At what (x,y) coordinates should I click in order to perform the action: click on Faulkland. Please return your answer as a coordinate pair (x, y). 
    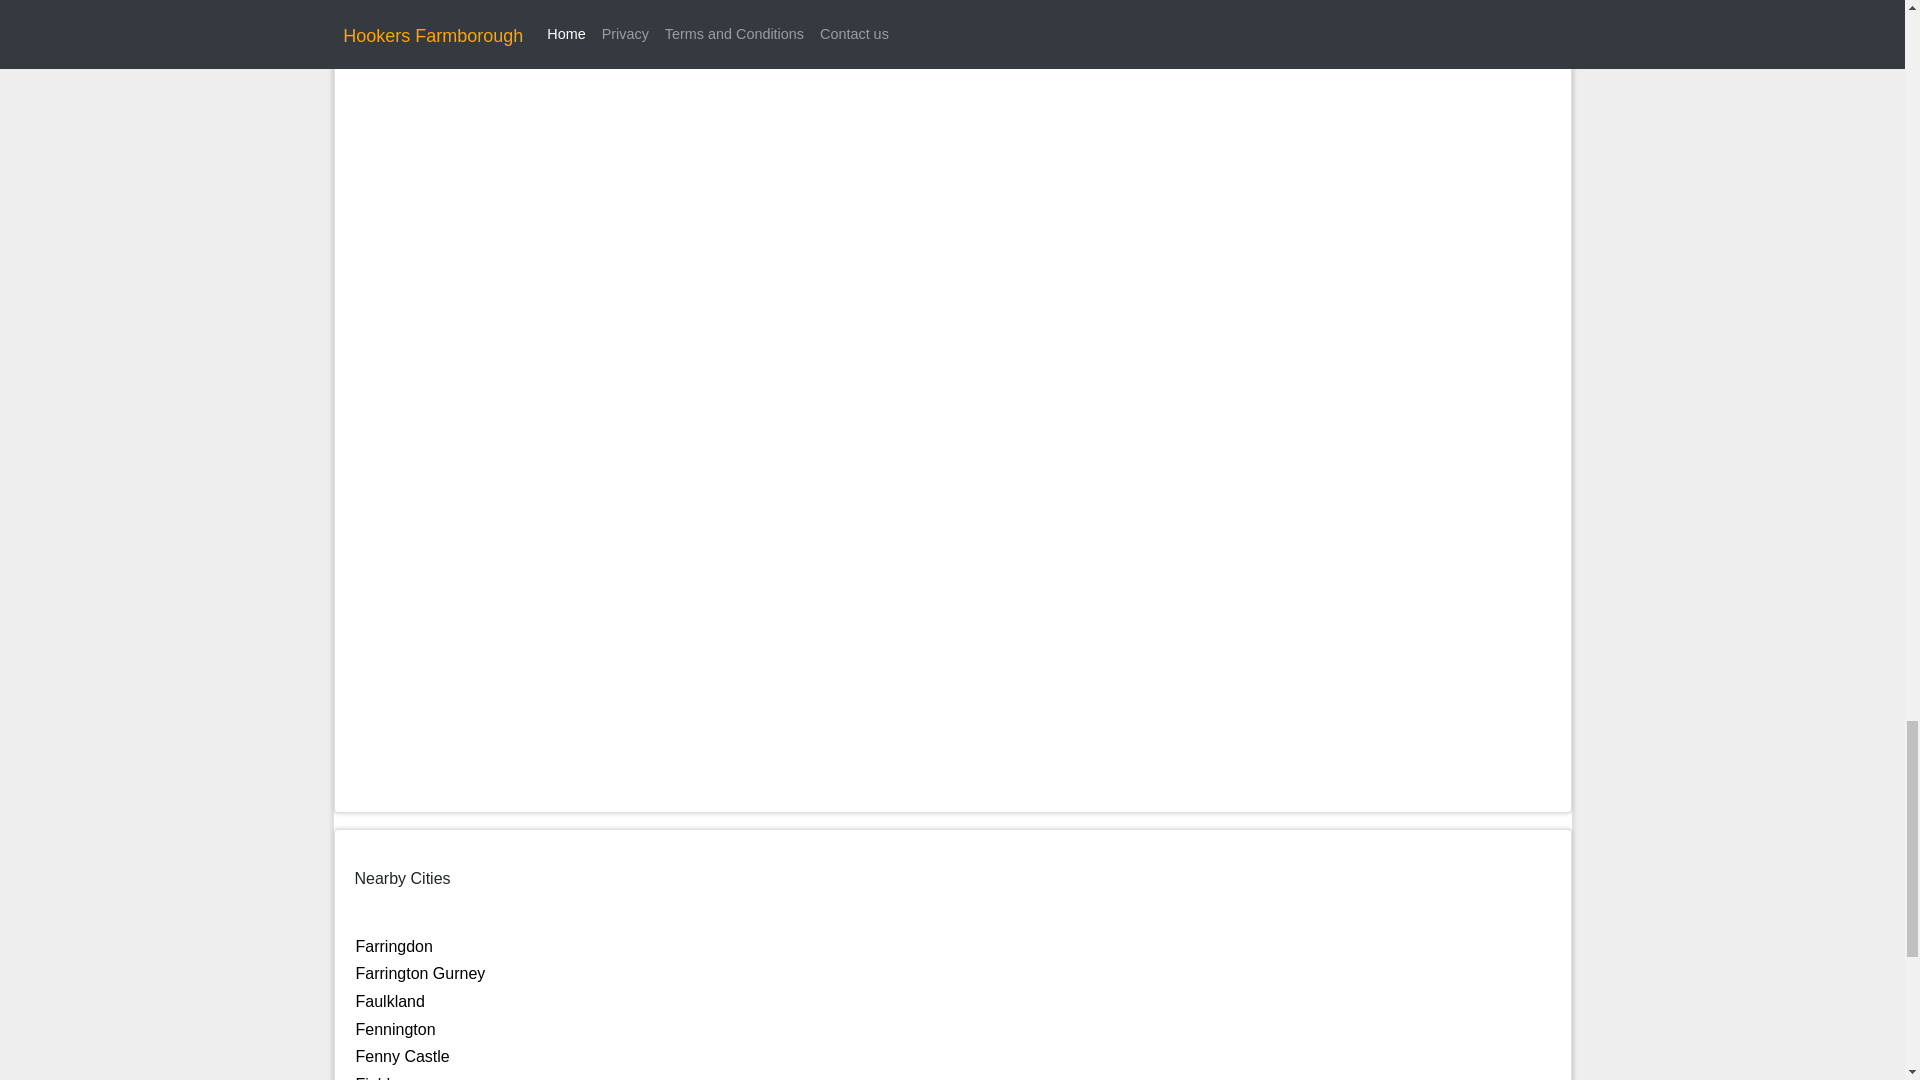
    Looking at the image, I should click on (390, 1000).